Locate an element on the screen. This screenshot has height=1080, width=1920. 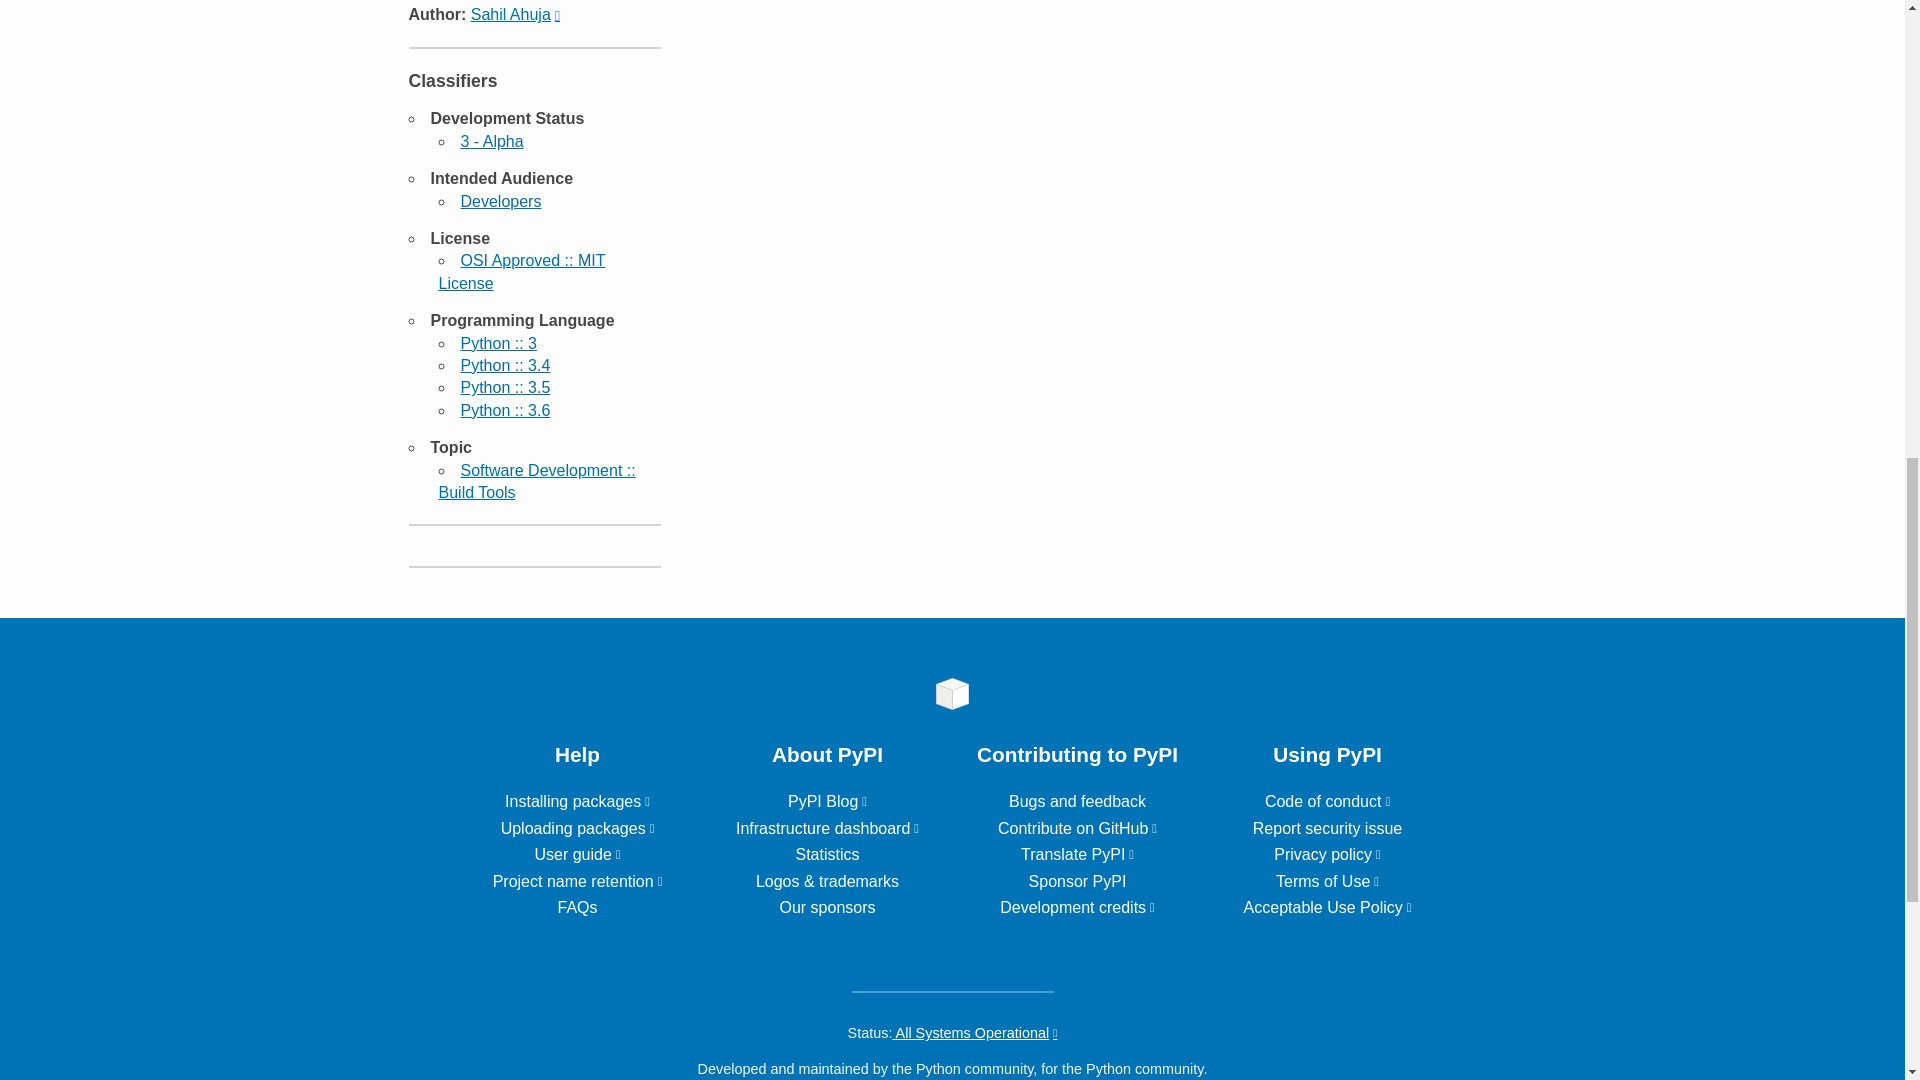
OSI Approved :: MIT License is located at coordinates (520, 270).